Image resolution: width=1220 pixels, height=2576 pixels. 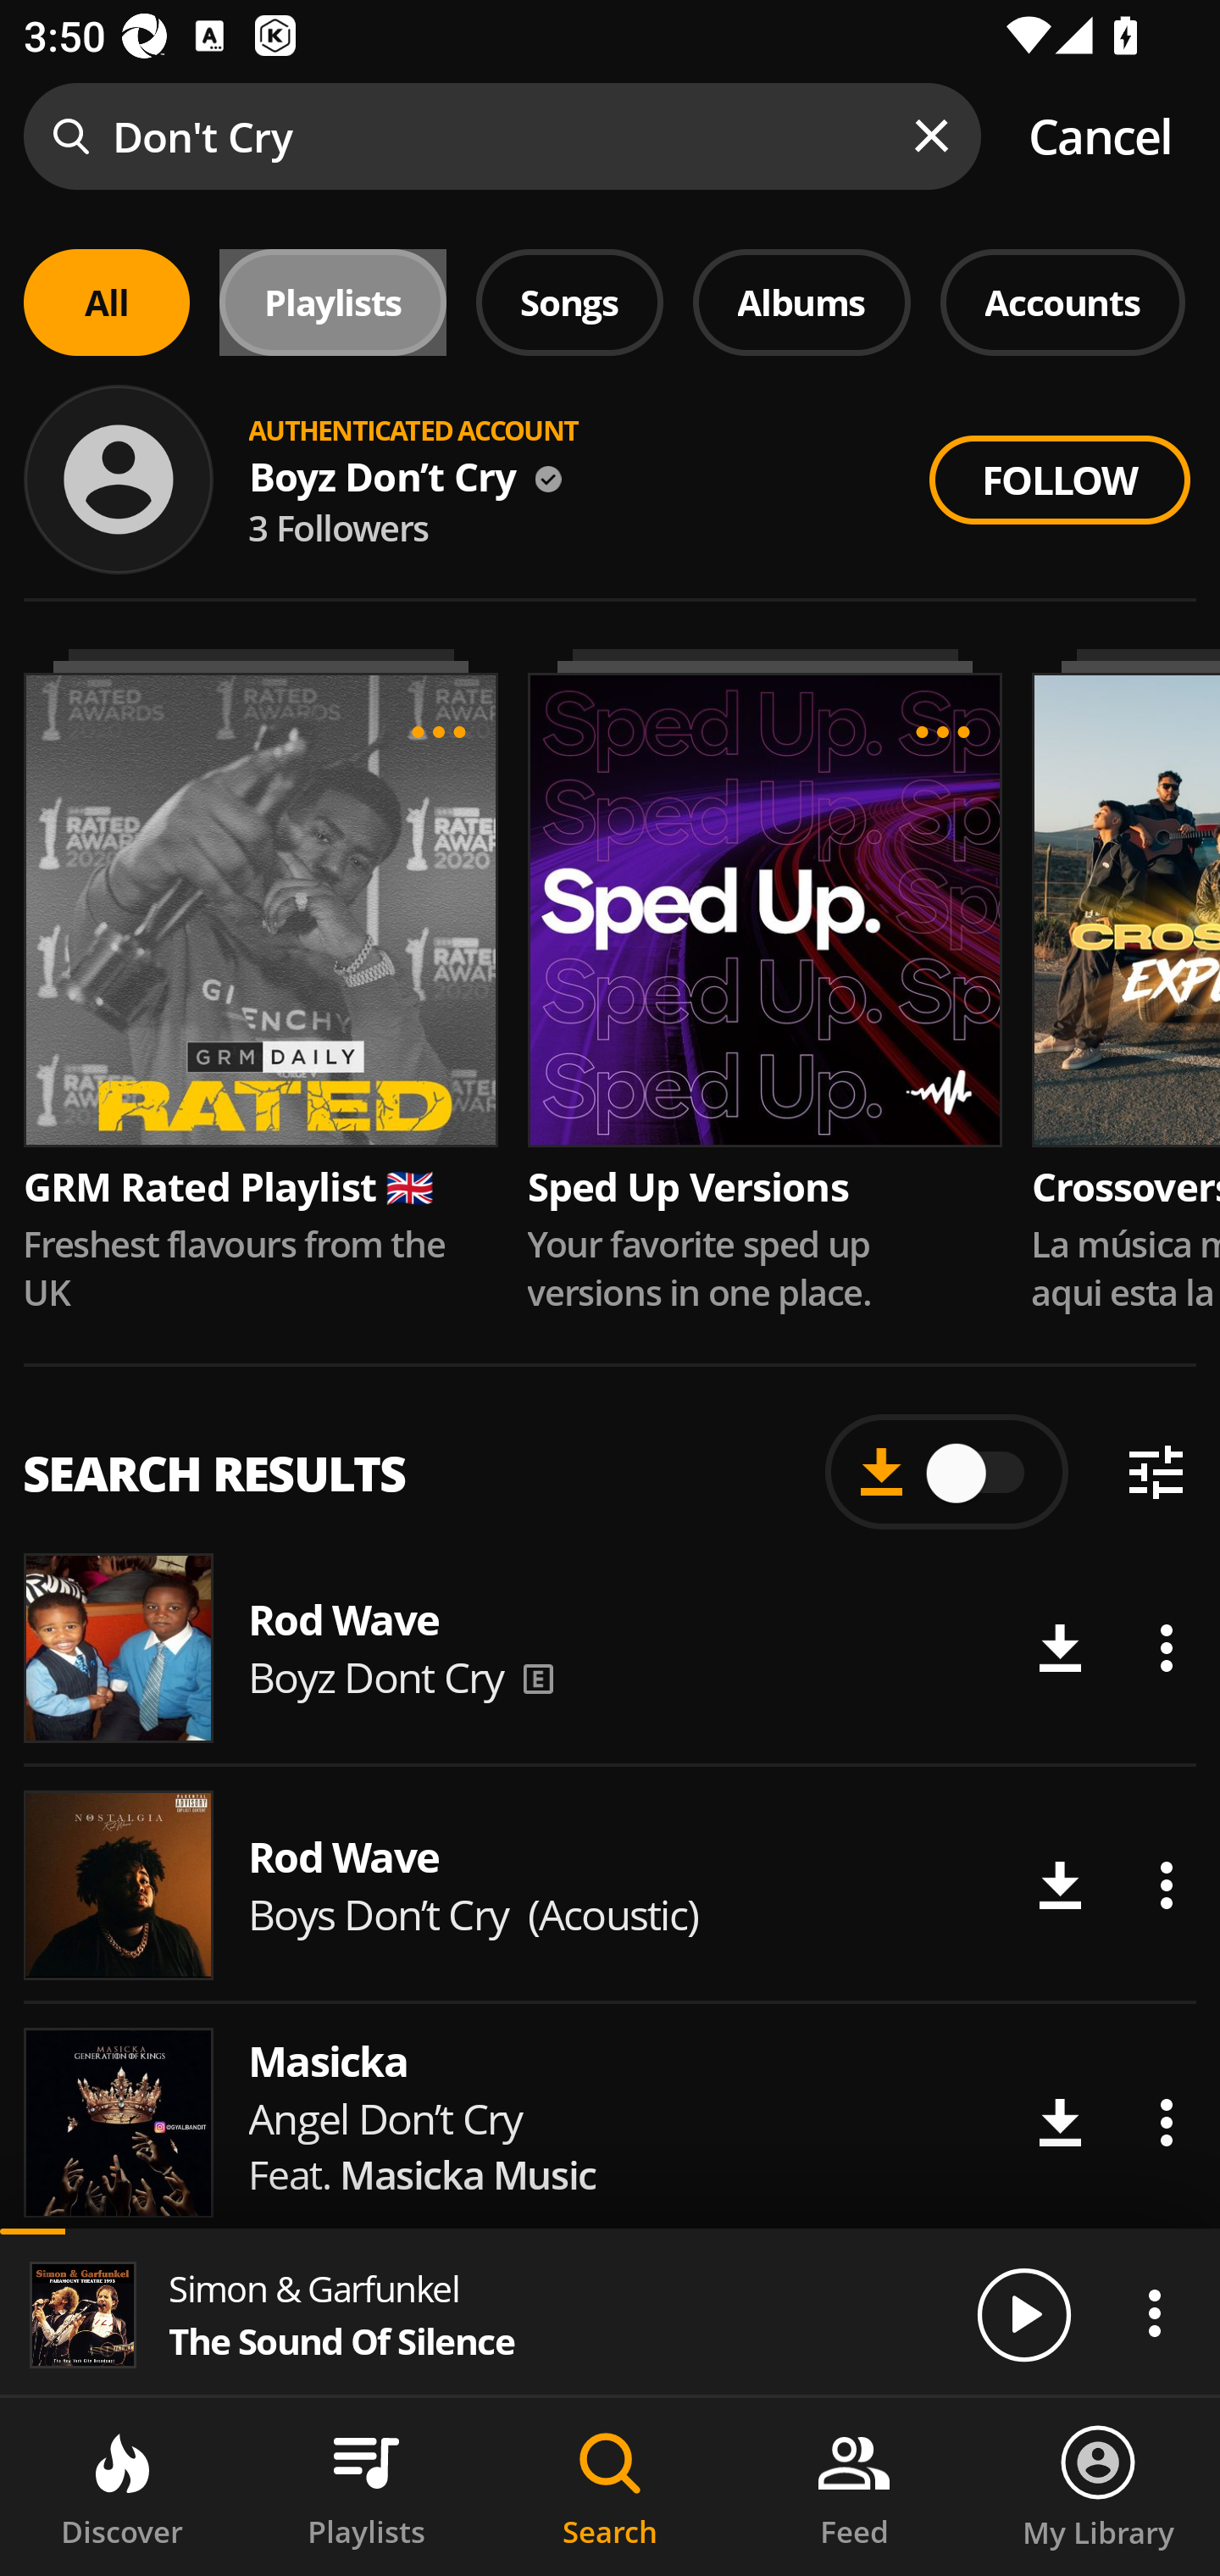 I want to click on Albums, so click(x=801, y=302).